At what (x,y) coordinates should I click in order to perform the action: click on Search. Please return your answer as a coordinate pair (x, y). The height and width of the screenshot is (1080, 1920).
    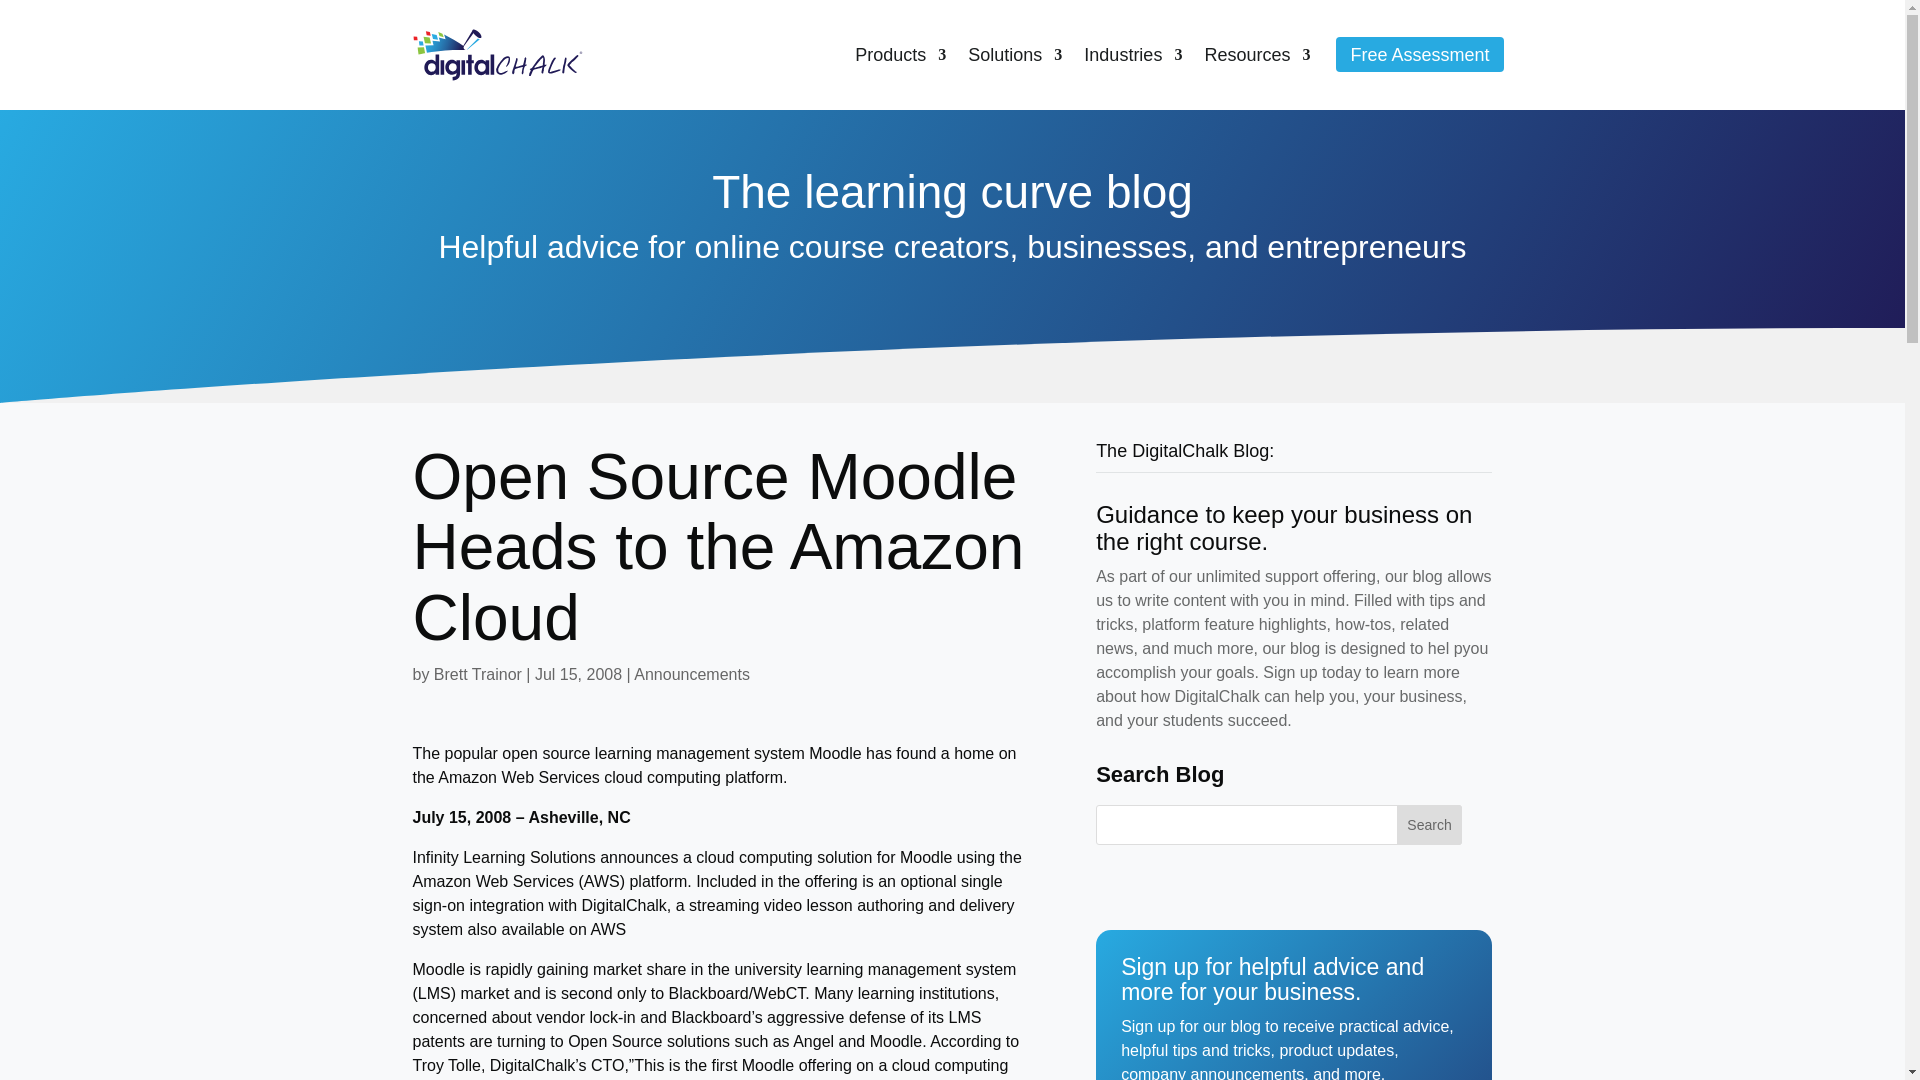
    Looking at the image, I should click on (1430, 824).